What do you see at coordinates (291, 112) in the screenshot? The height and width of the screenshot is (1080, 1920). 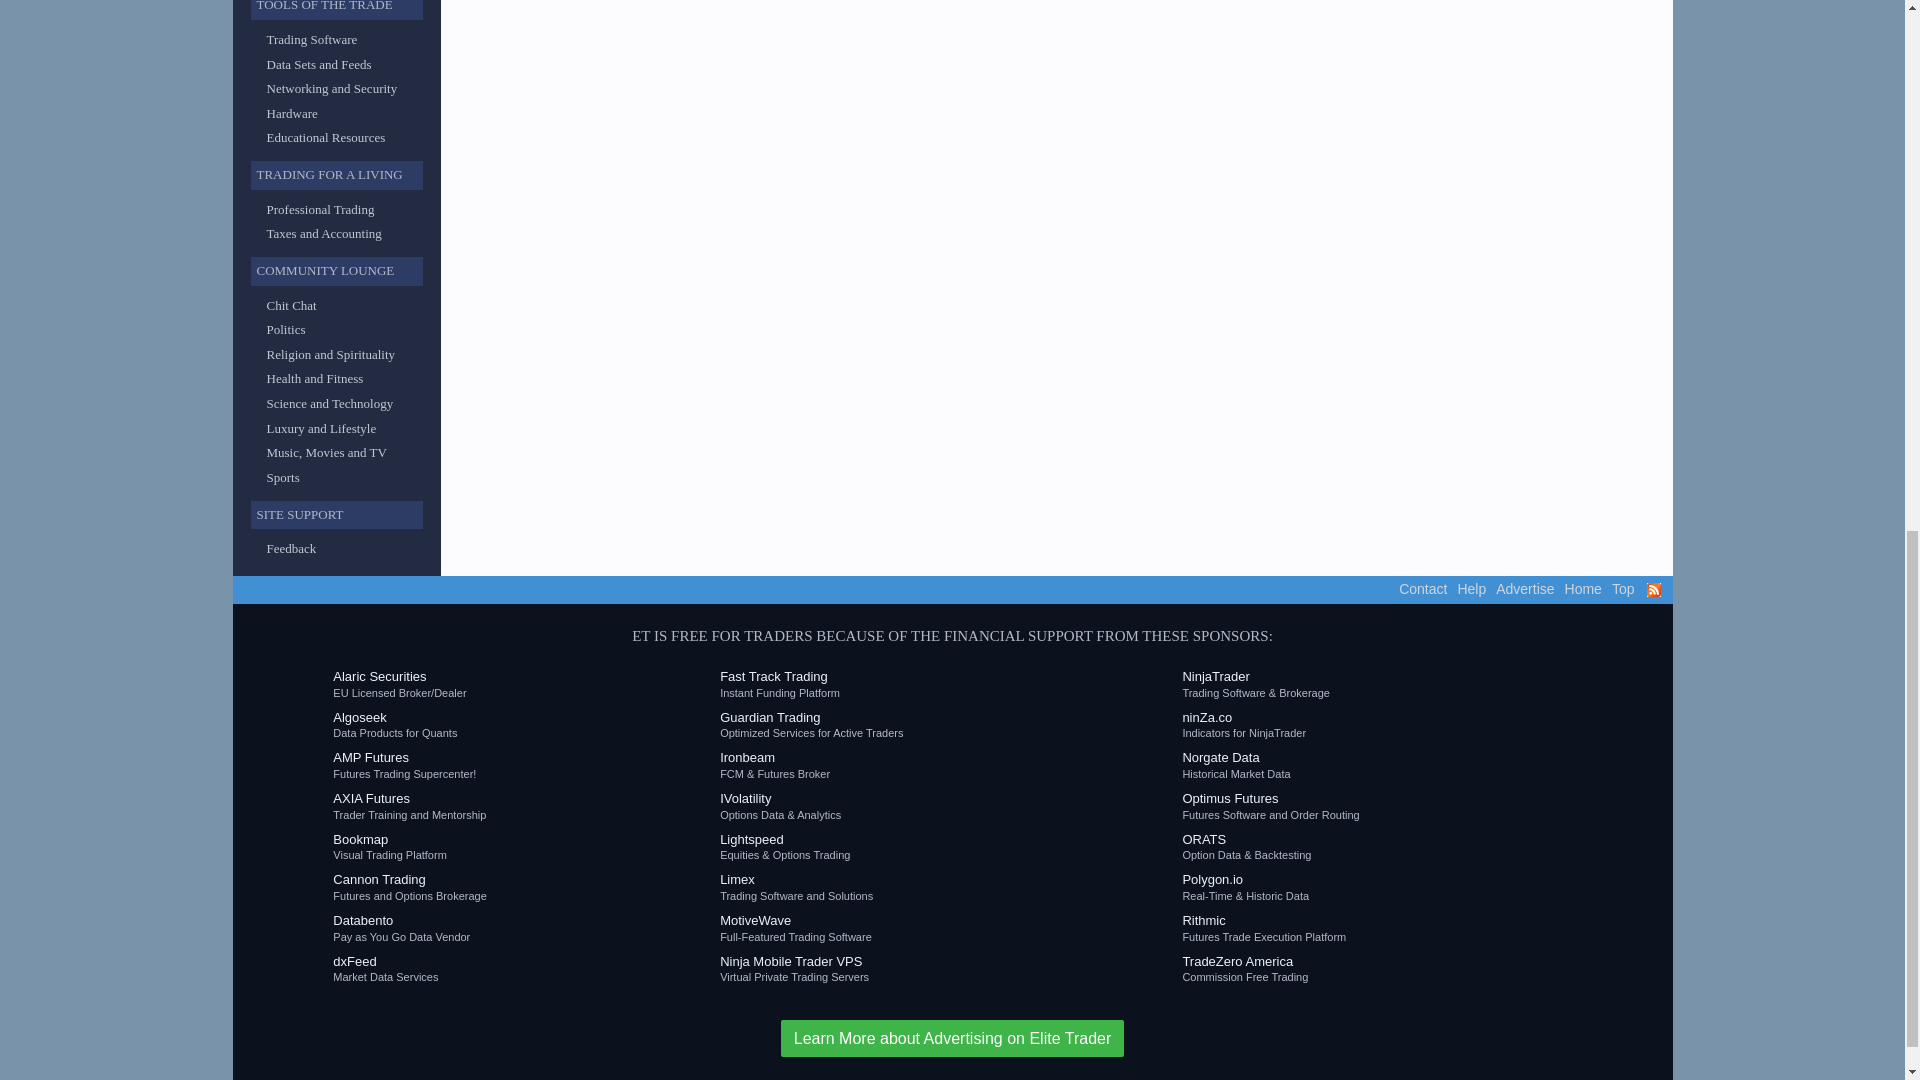 I see `Hardware` at bounding box center [291, 112].